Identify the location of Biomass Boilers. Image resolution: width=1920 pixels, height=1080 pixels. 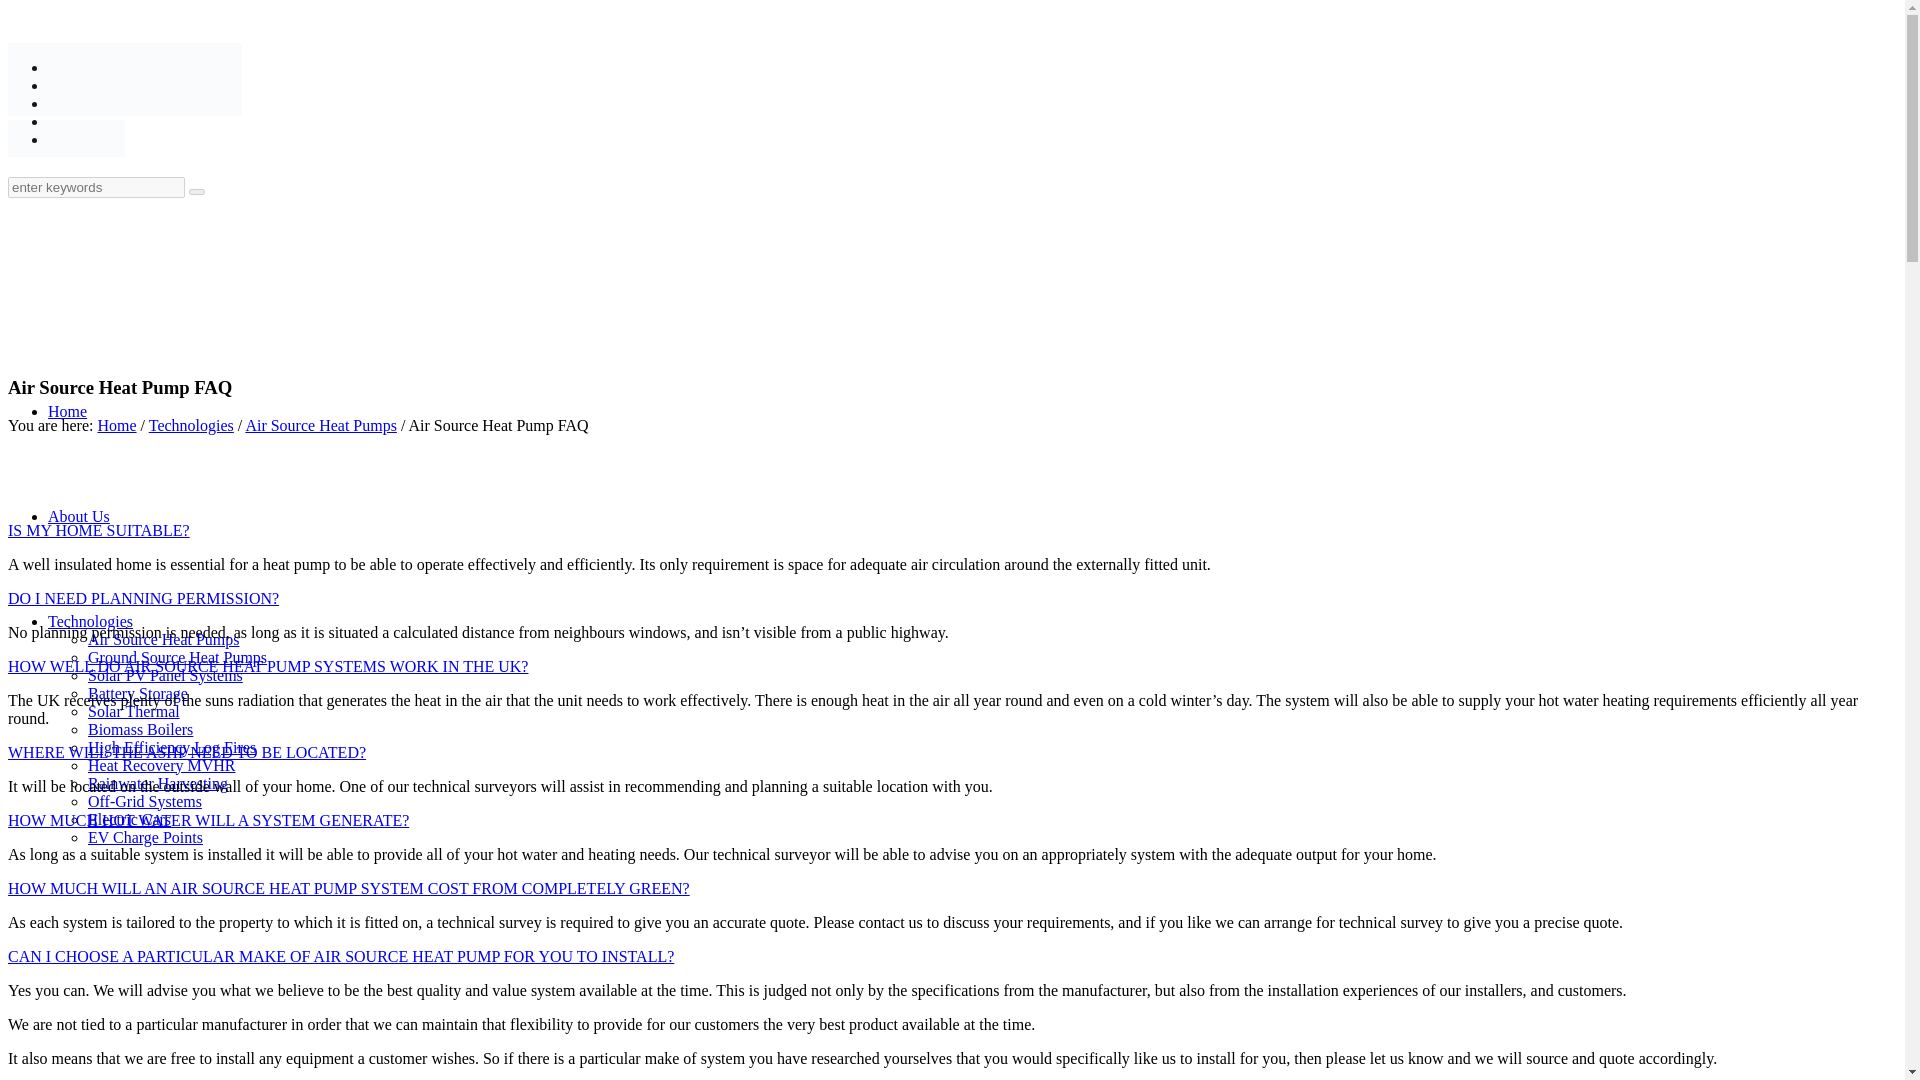
(140, 728).